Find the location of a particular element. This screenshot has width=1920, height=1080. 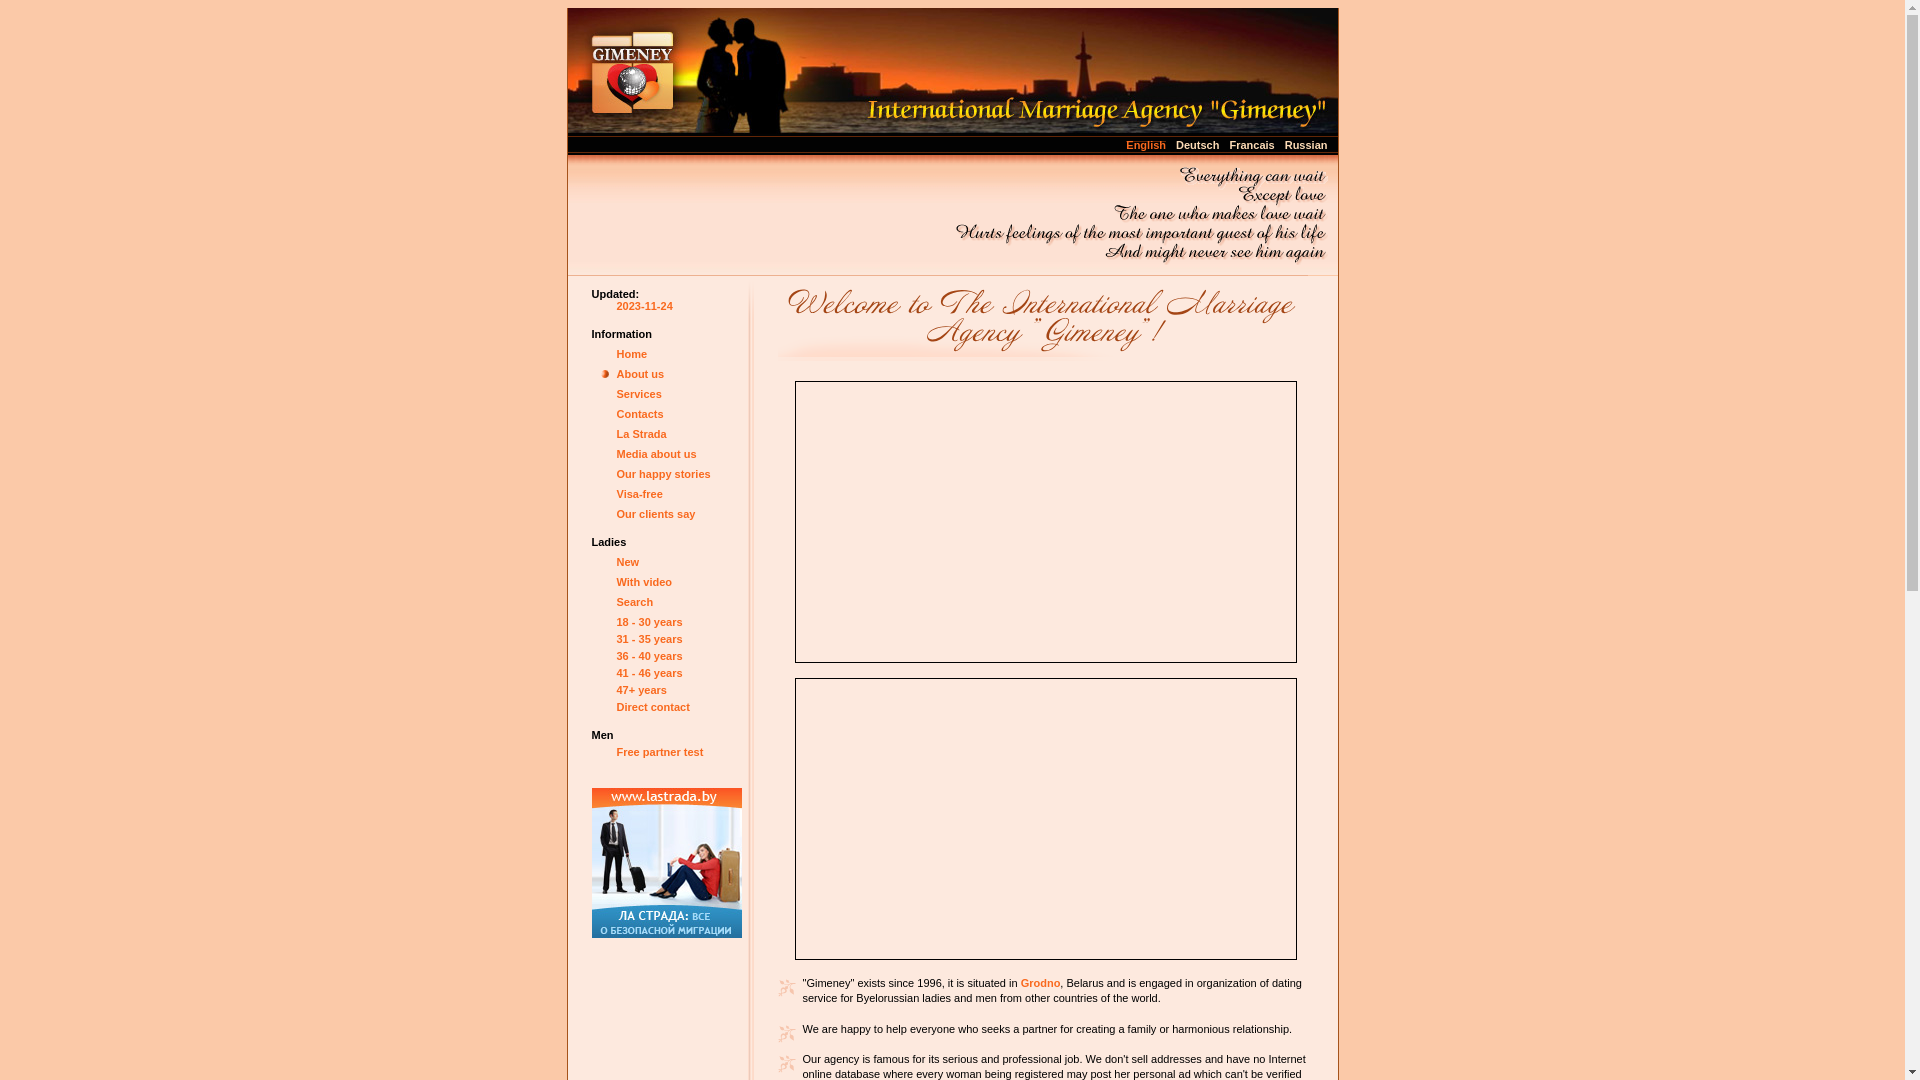

About us is located at coordinates (640, 374).